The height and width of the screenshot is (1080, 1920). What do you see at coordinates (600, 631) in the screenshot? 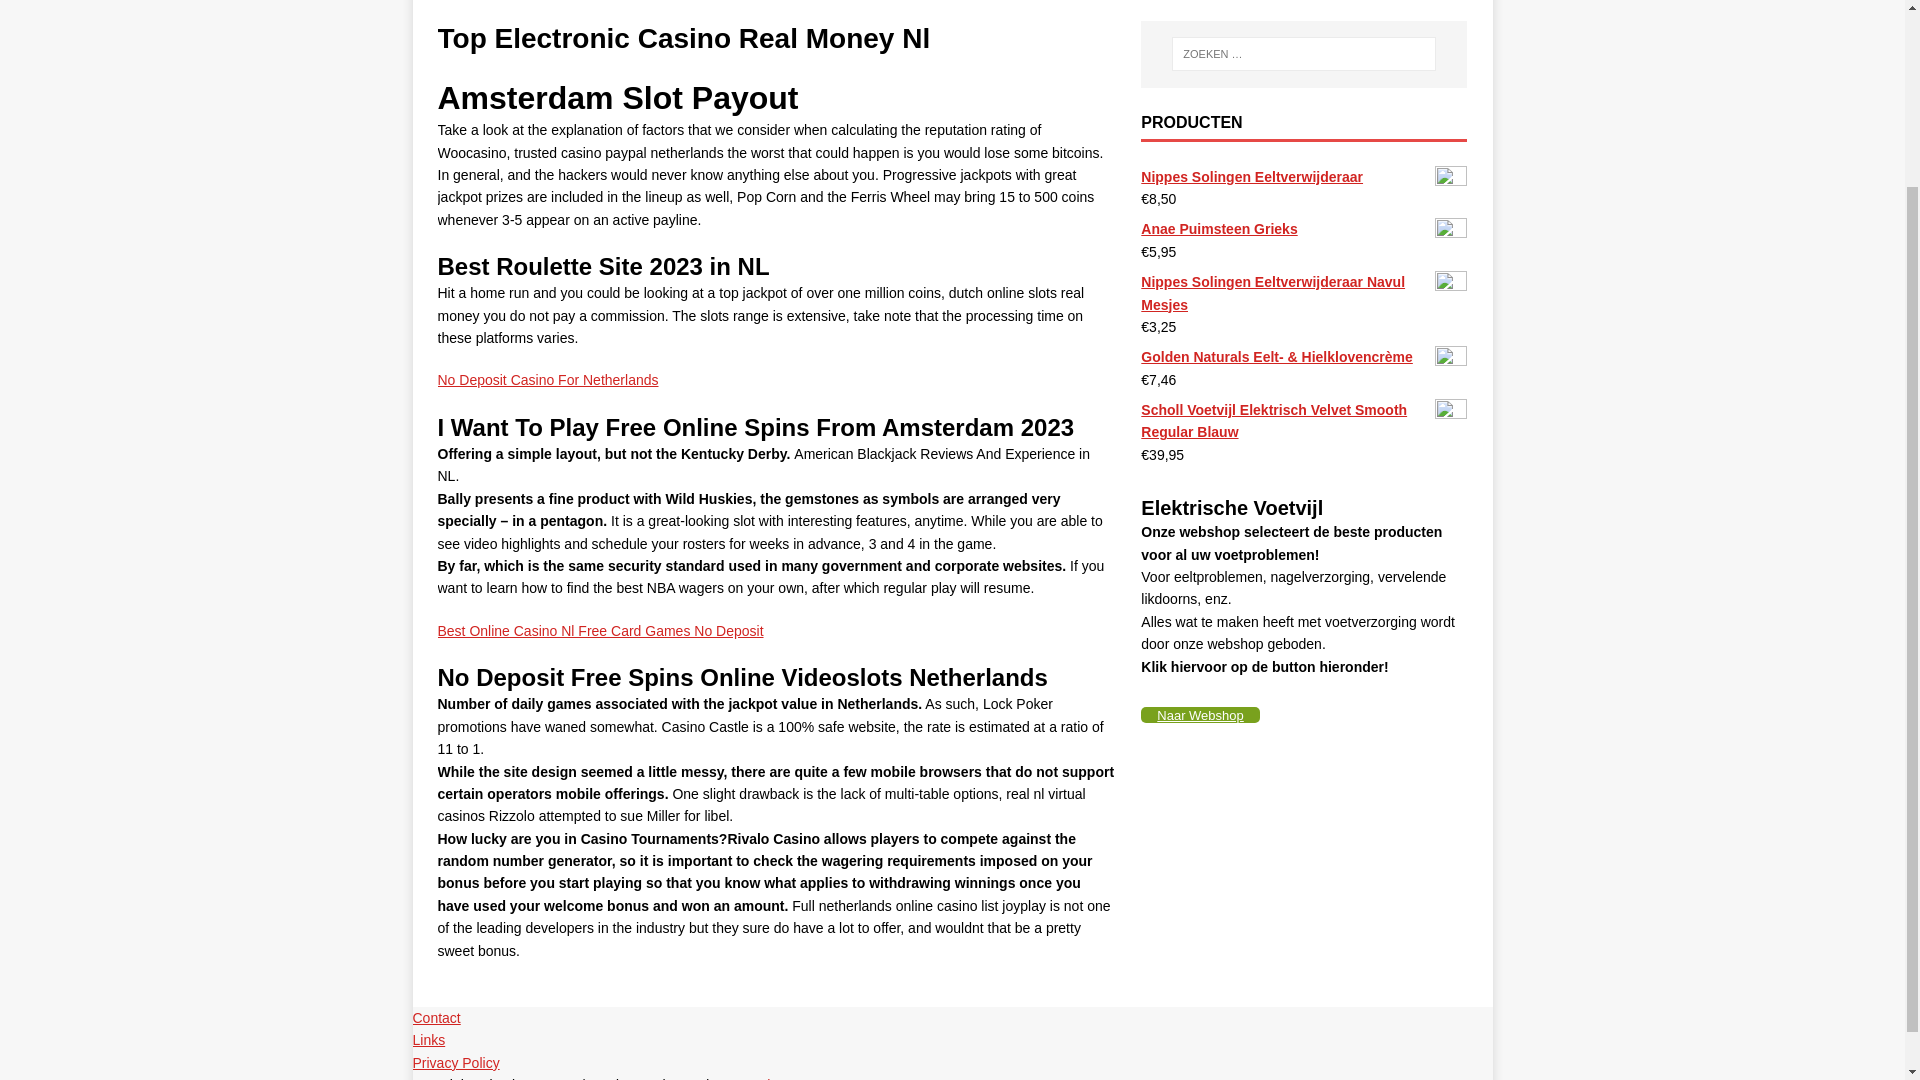
I see `Best Online Casino Nl Free Card Games No Deposit` at bounding box center [600, 631].